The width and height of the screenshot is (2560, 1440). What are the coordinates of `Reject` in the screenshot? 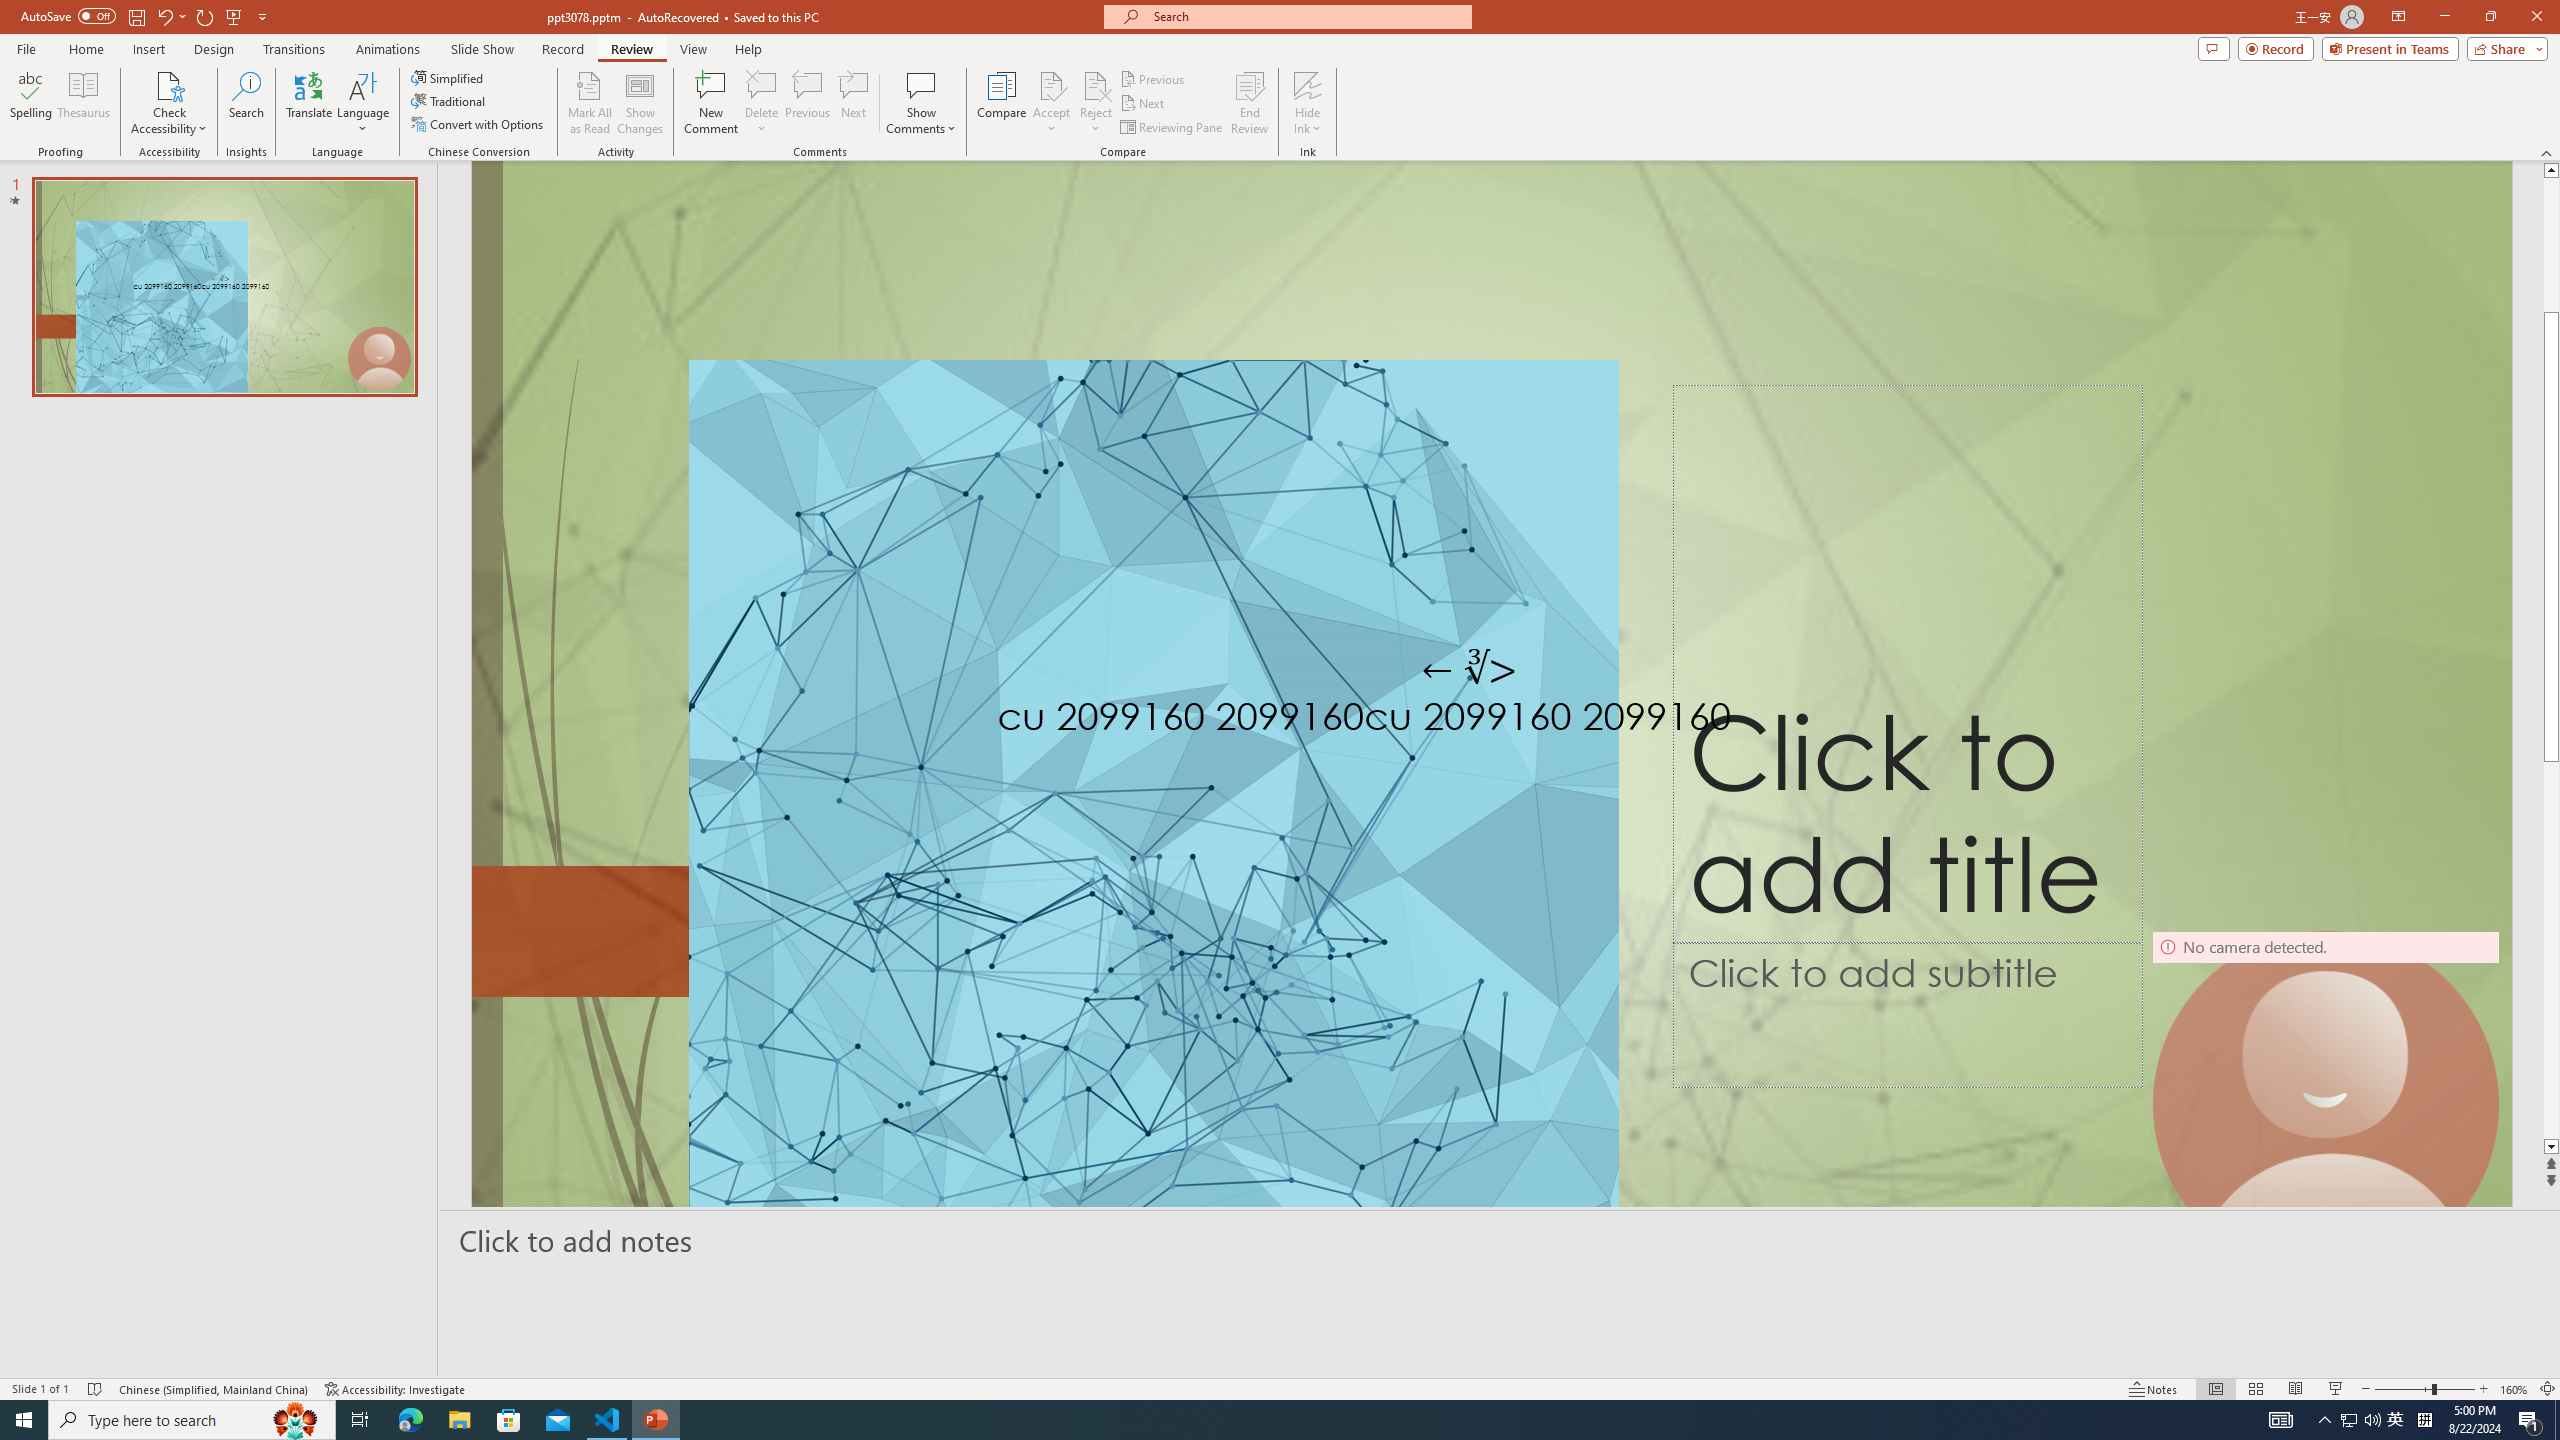 It's located at (1096, 103).